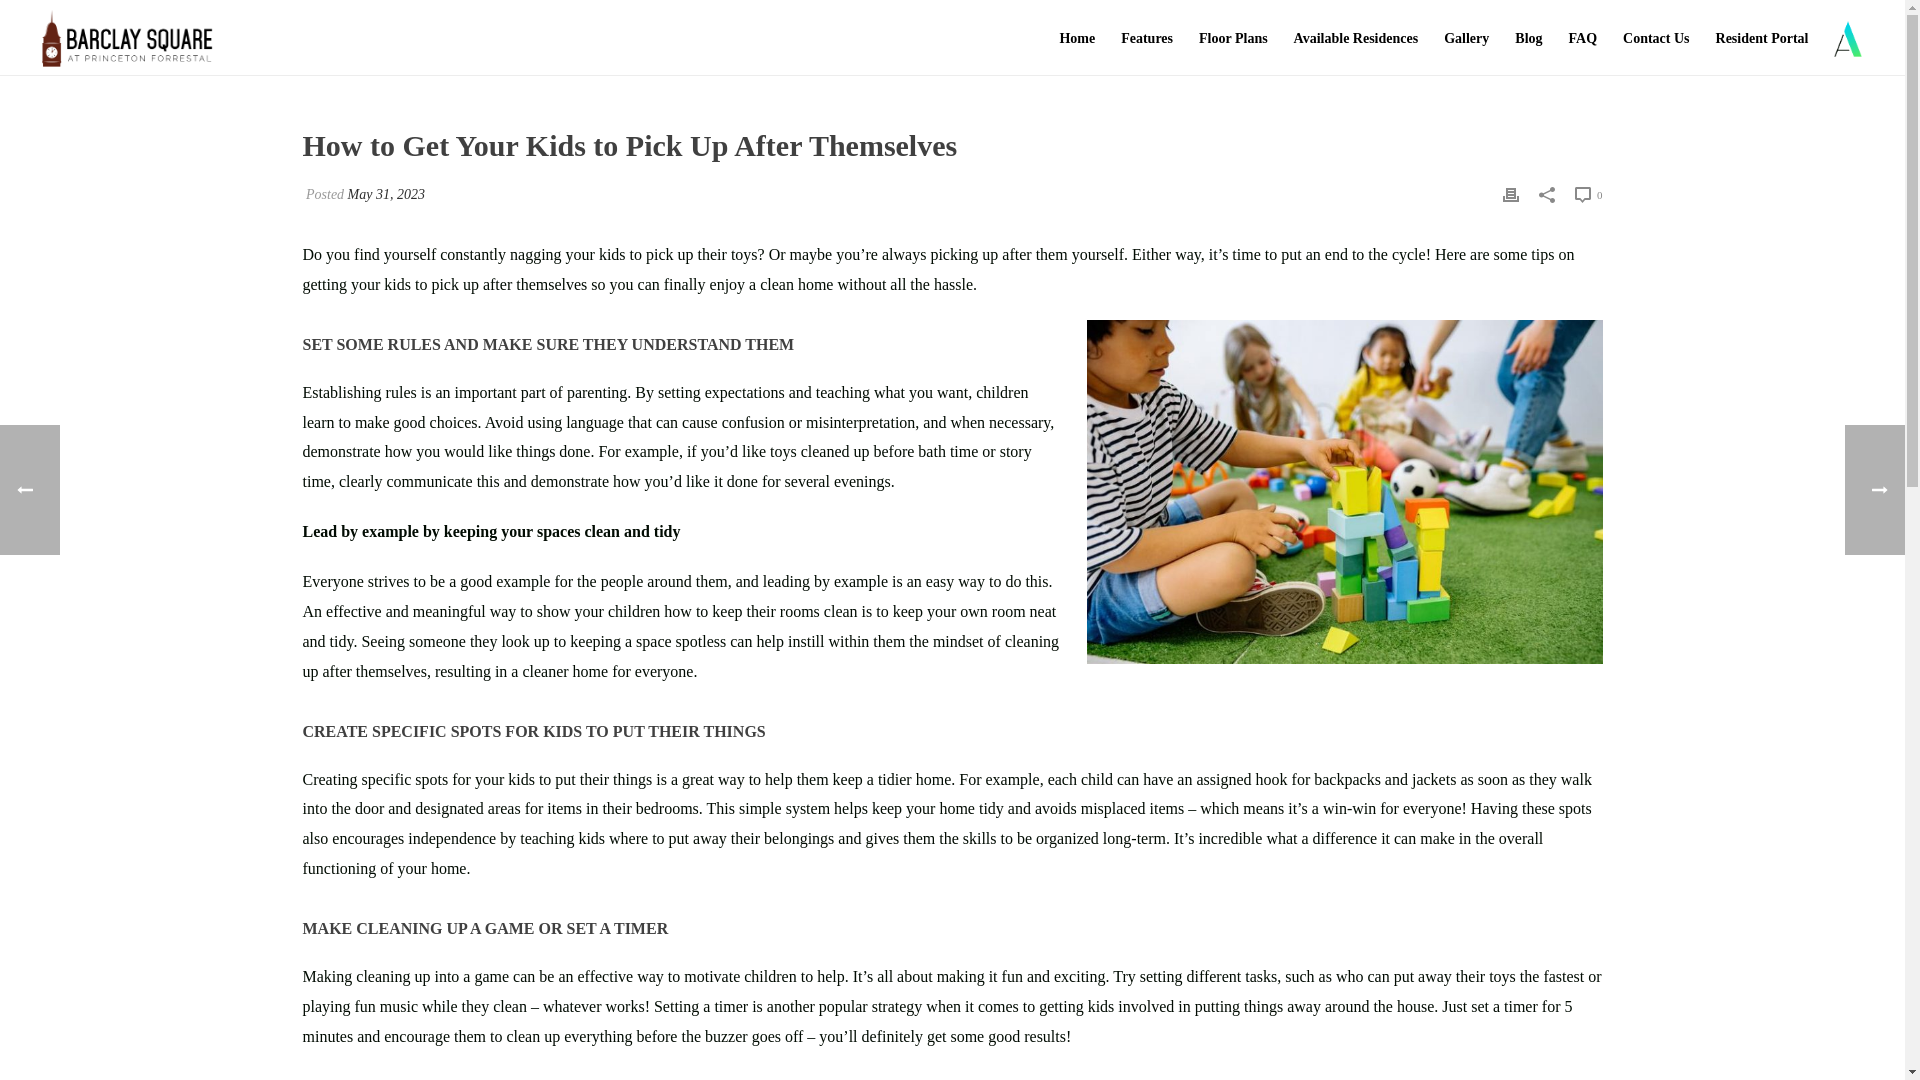 The height and width of the screenshot is (1080, 1920). I want to click on Home, so click(1076, 38).